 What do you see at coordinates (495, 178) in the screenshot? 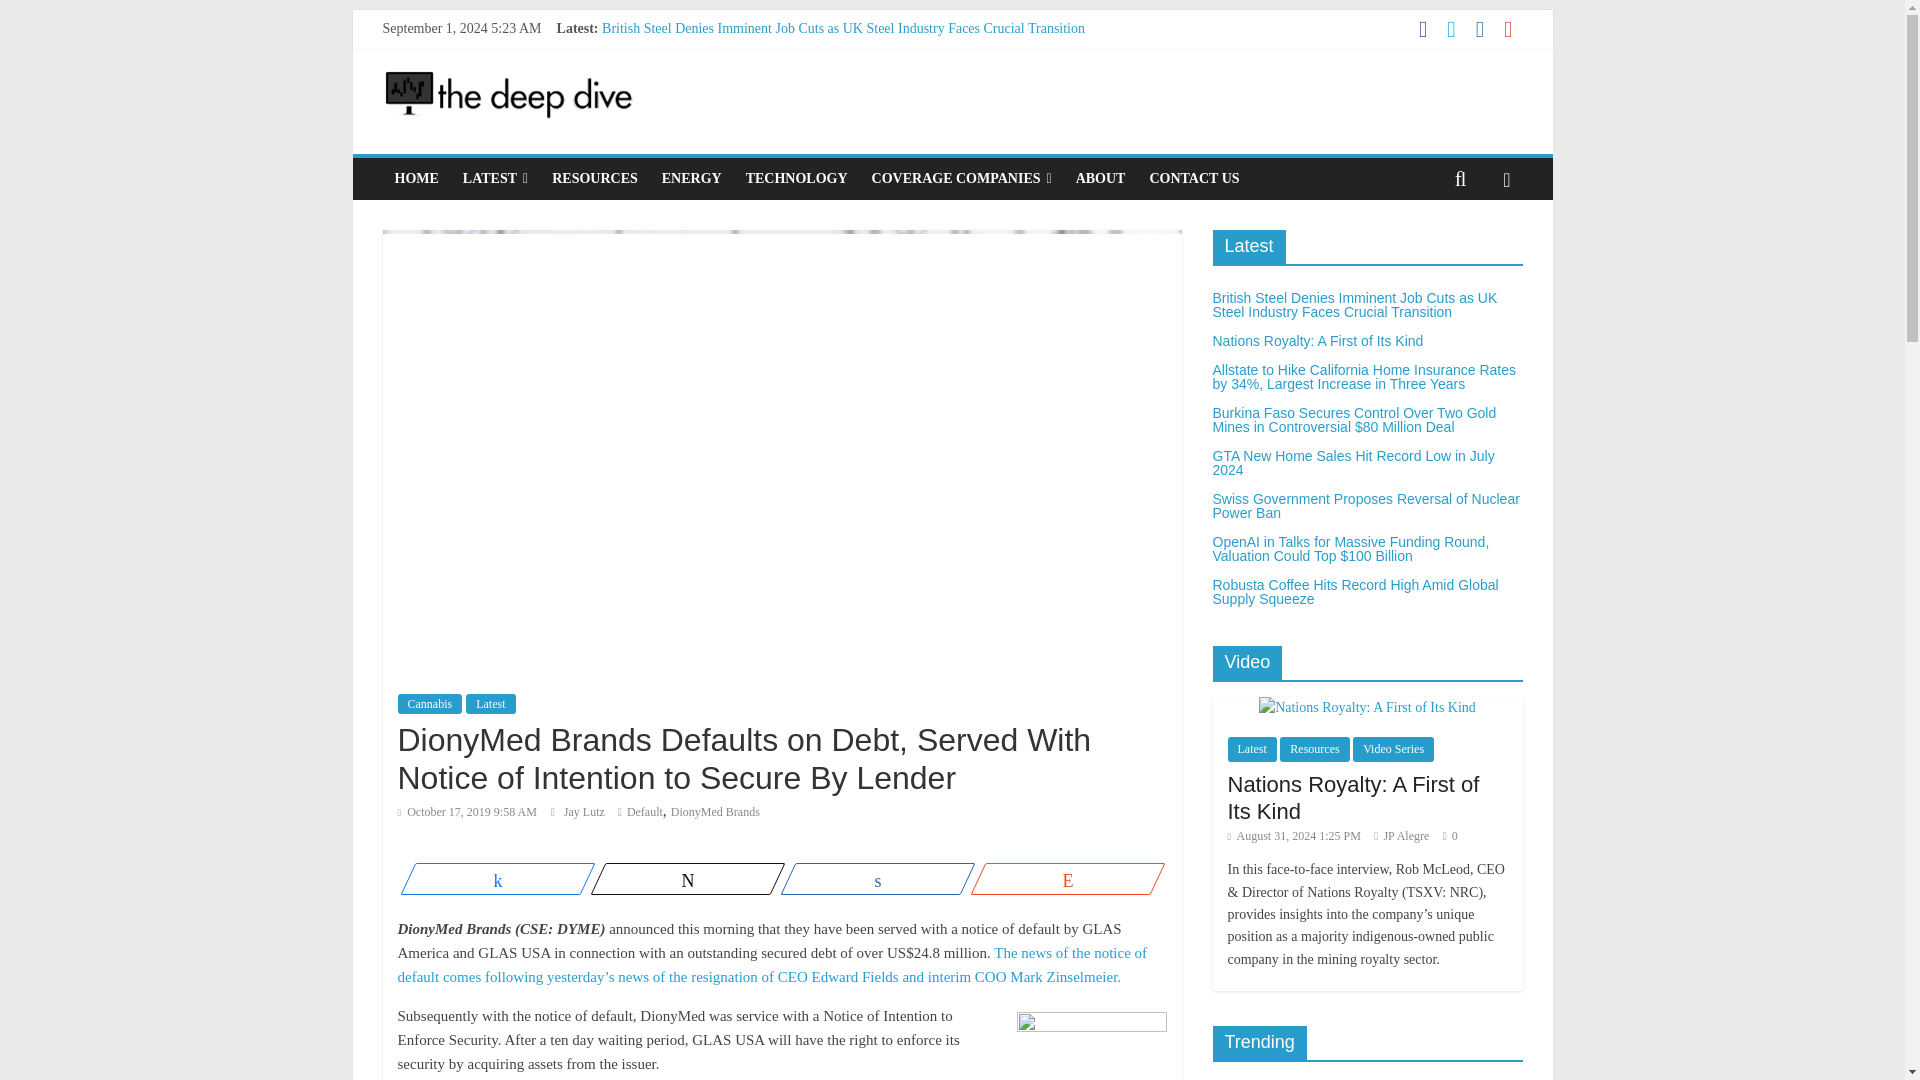
I see `LATEST` at bounding box center [495, 178].